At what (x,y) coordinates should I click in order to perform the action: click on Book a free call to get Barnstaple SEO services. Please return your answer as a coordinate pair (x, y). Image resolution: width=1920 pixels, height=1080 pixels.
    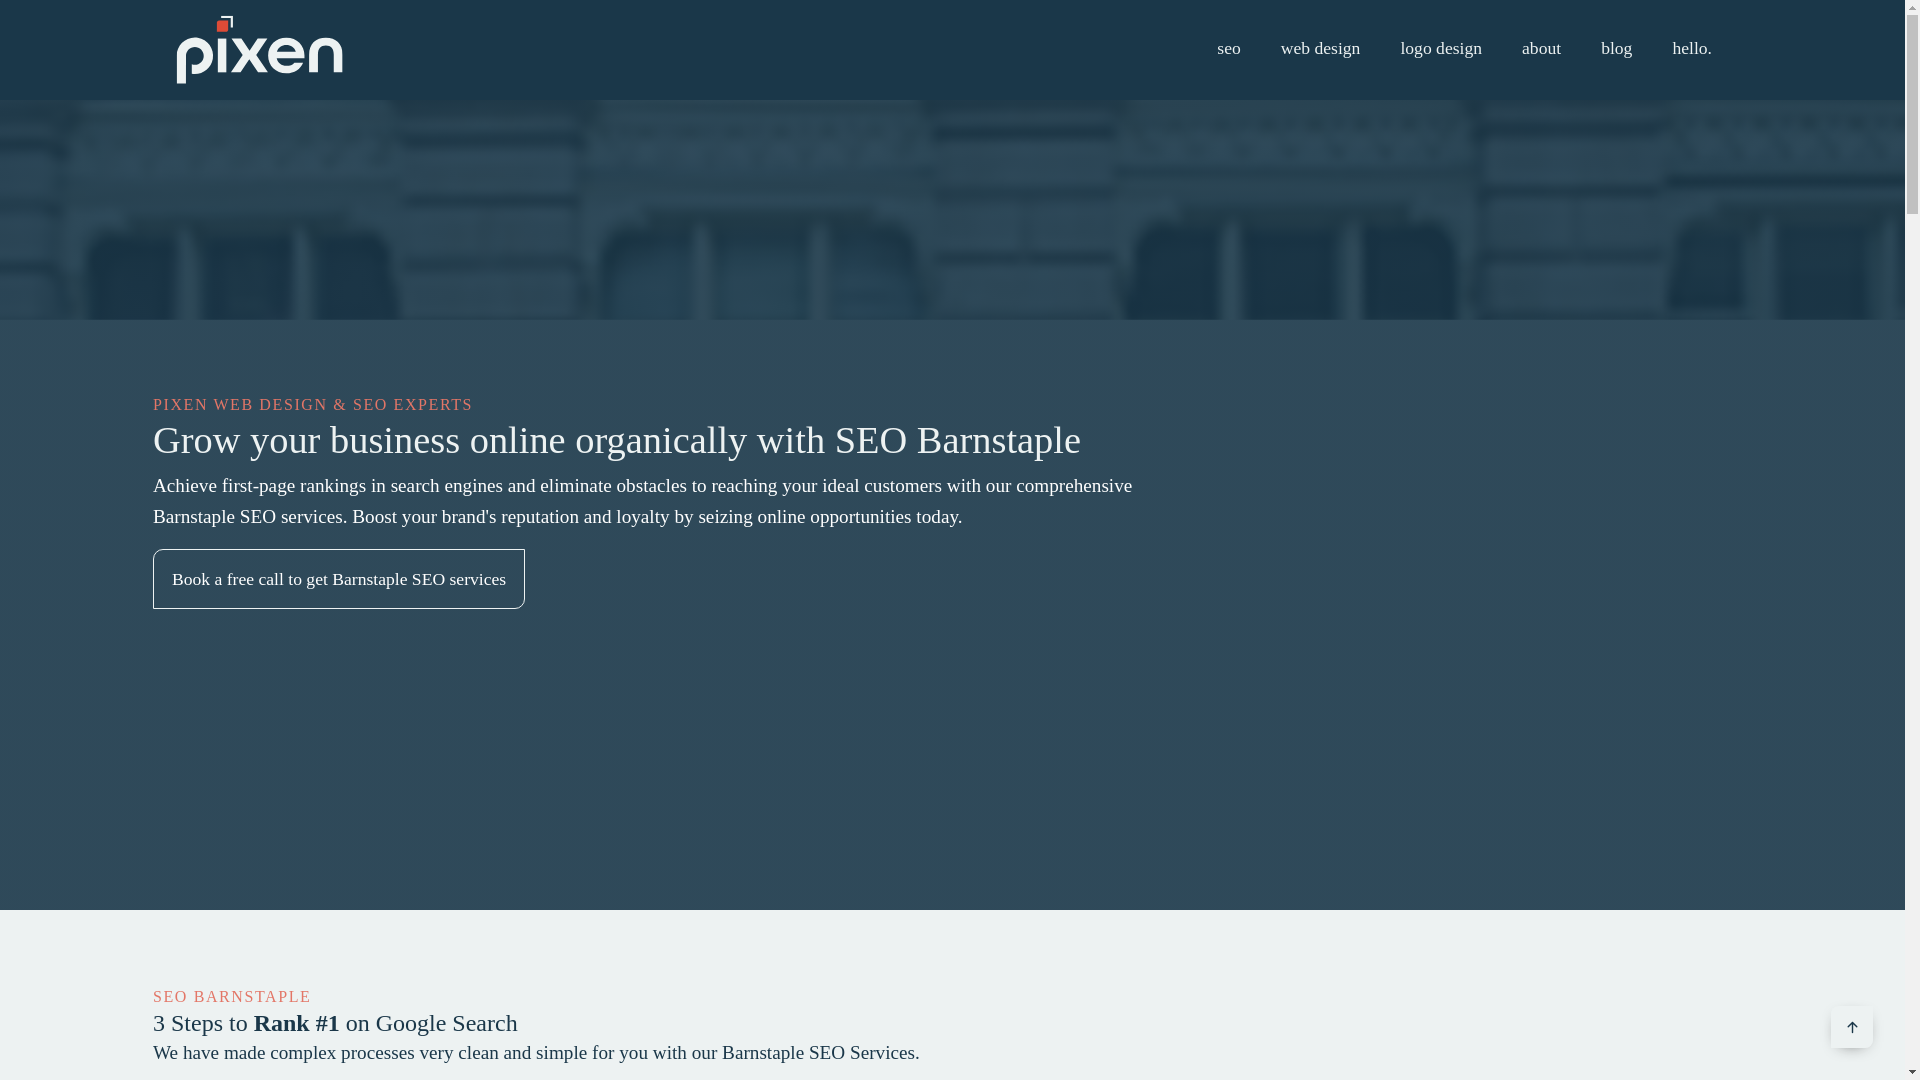
    Looking at the image, I should click on (338, 578).